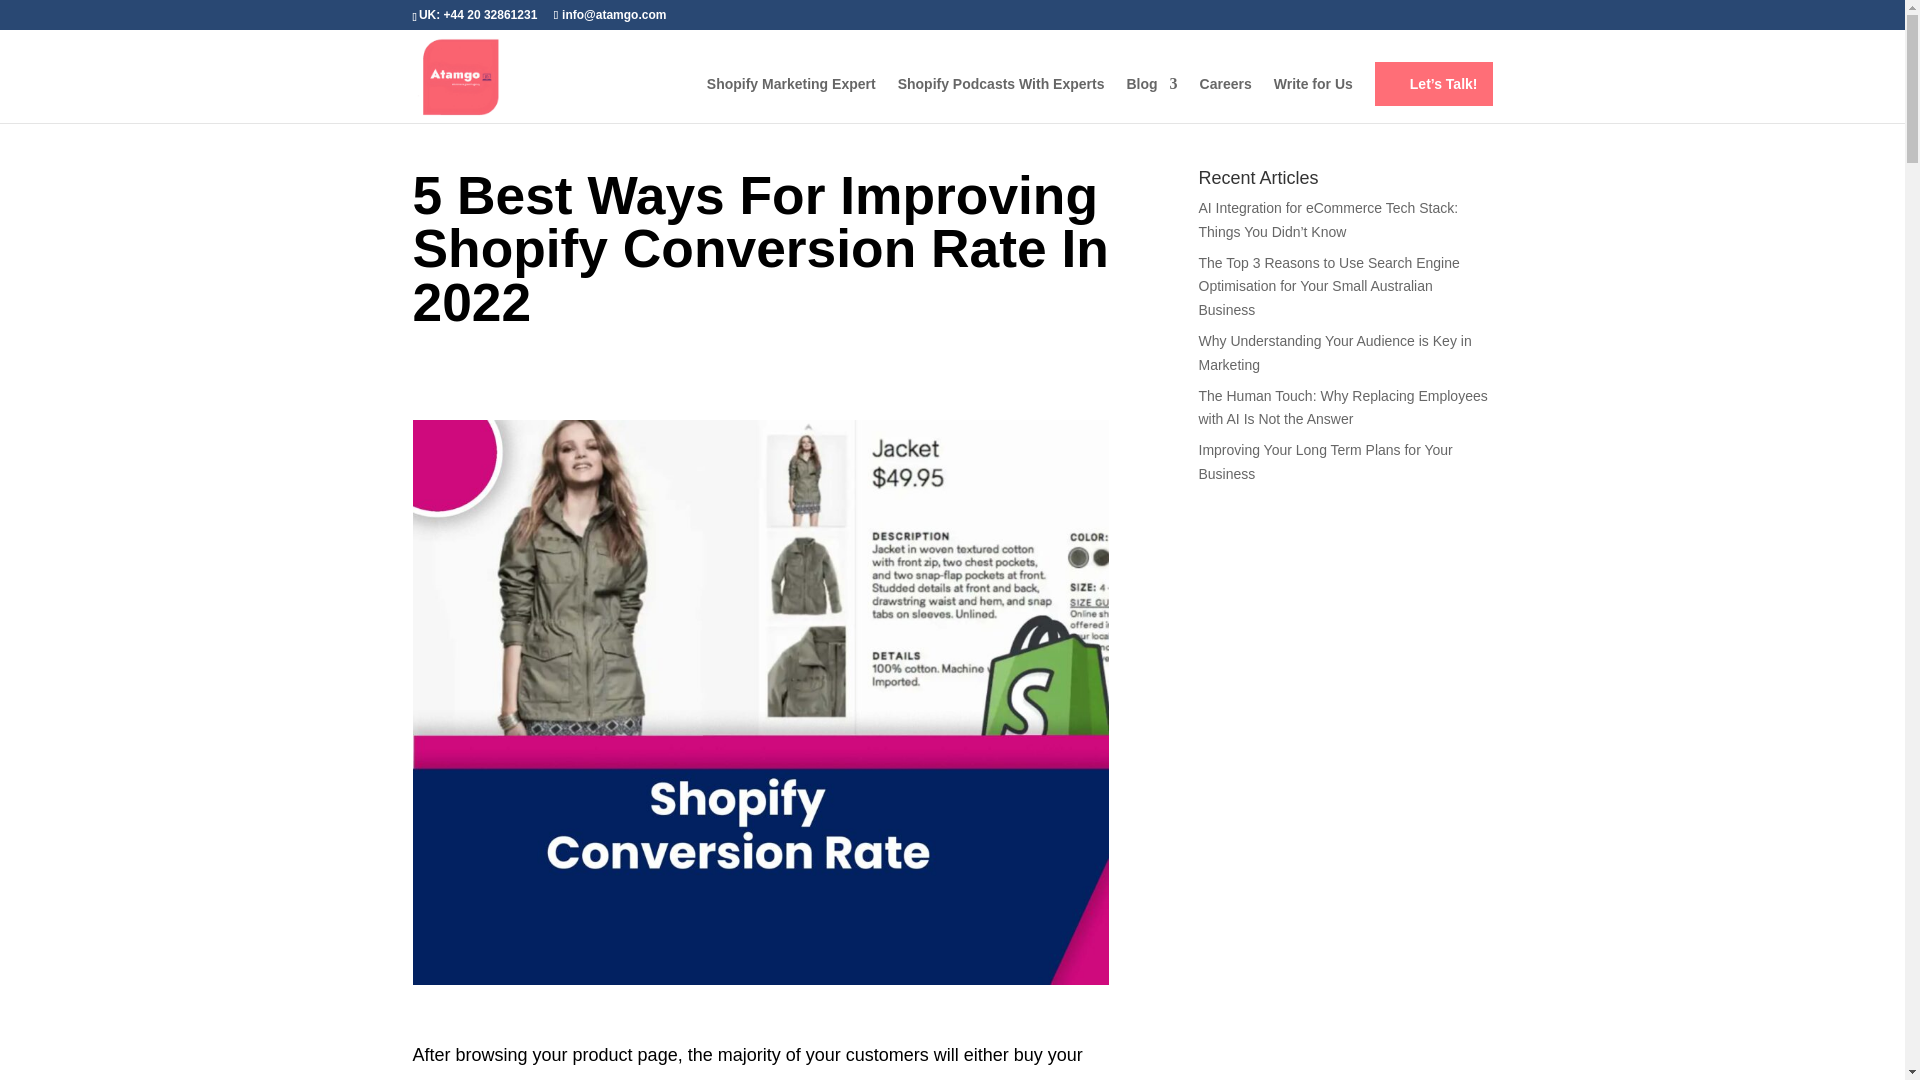  Describe the element at coordinates (790, 100) in the screenshot. I see `Shopify Marketing Expert` at that location.